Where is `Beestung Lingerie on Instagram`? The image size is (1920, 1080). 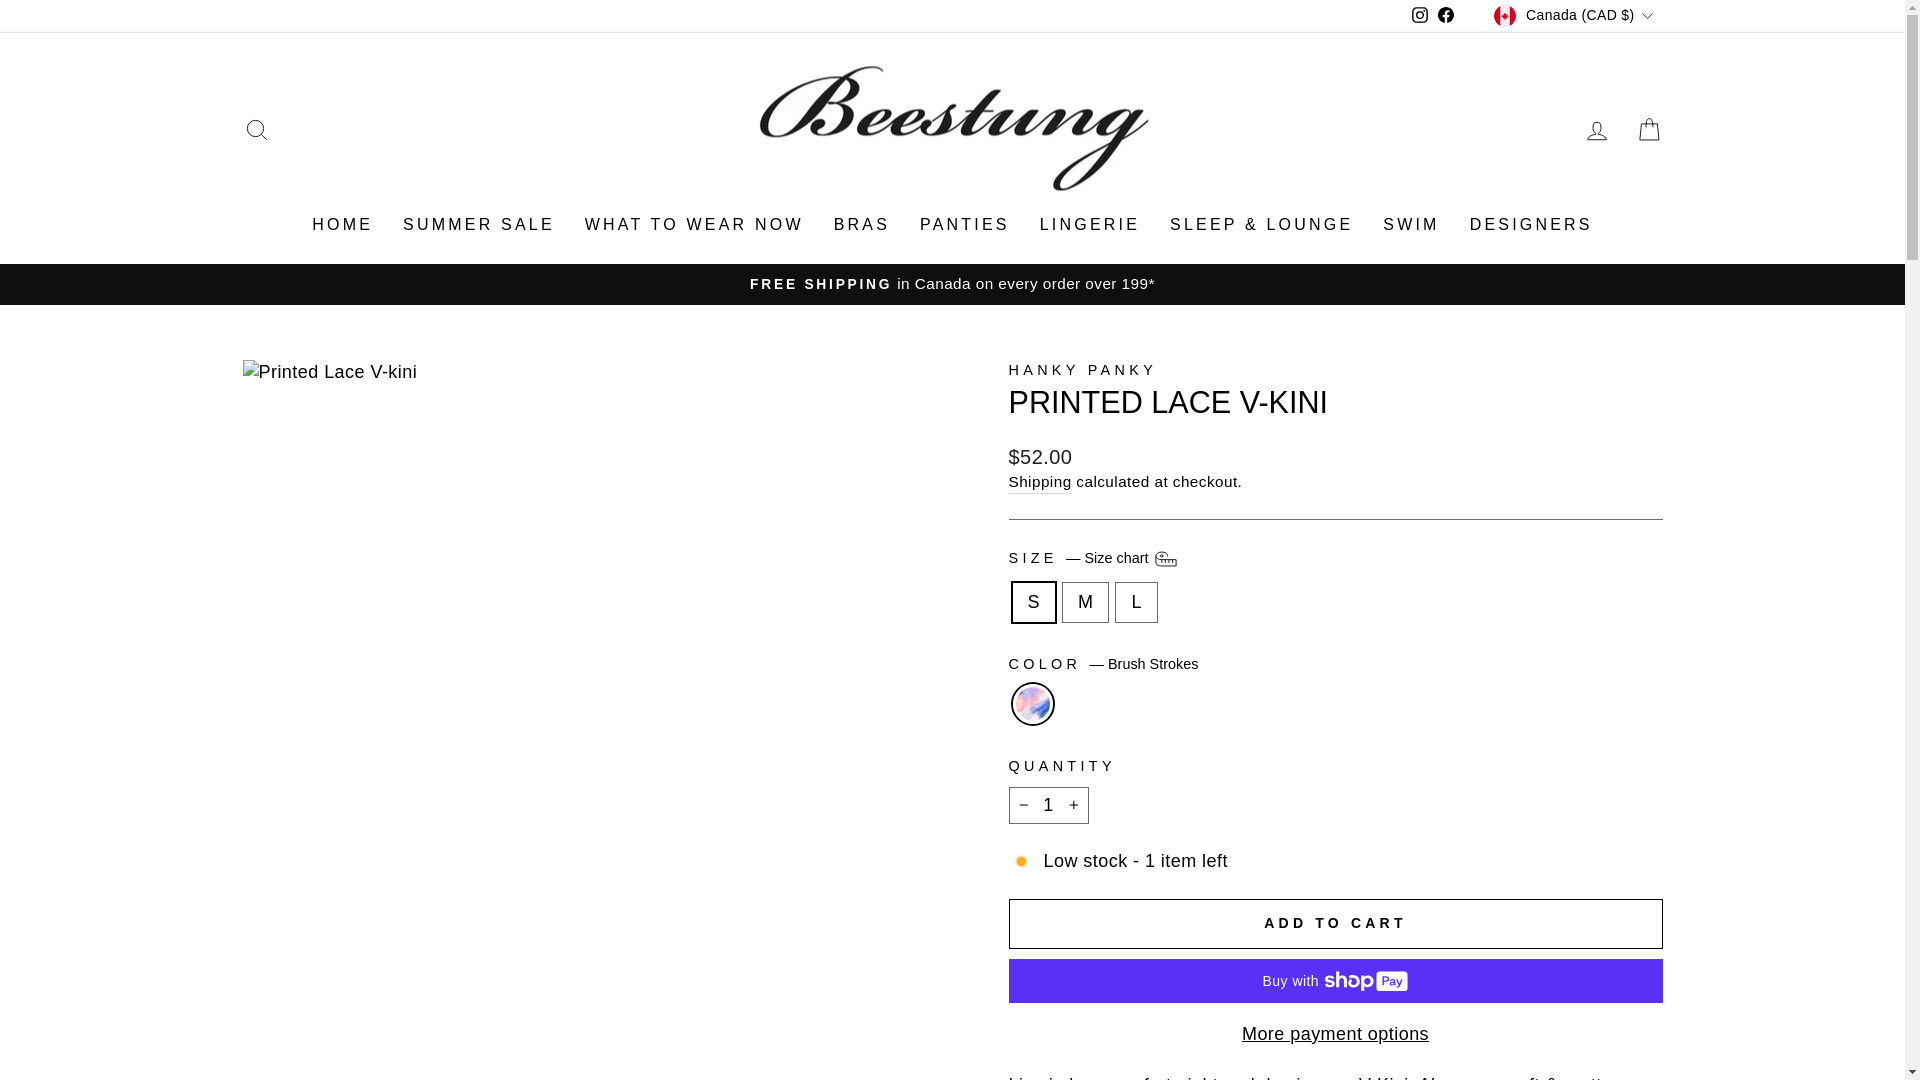 Beestung Lingerie on Instagram is located at coordinates (1420, 16).